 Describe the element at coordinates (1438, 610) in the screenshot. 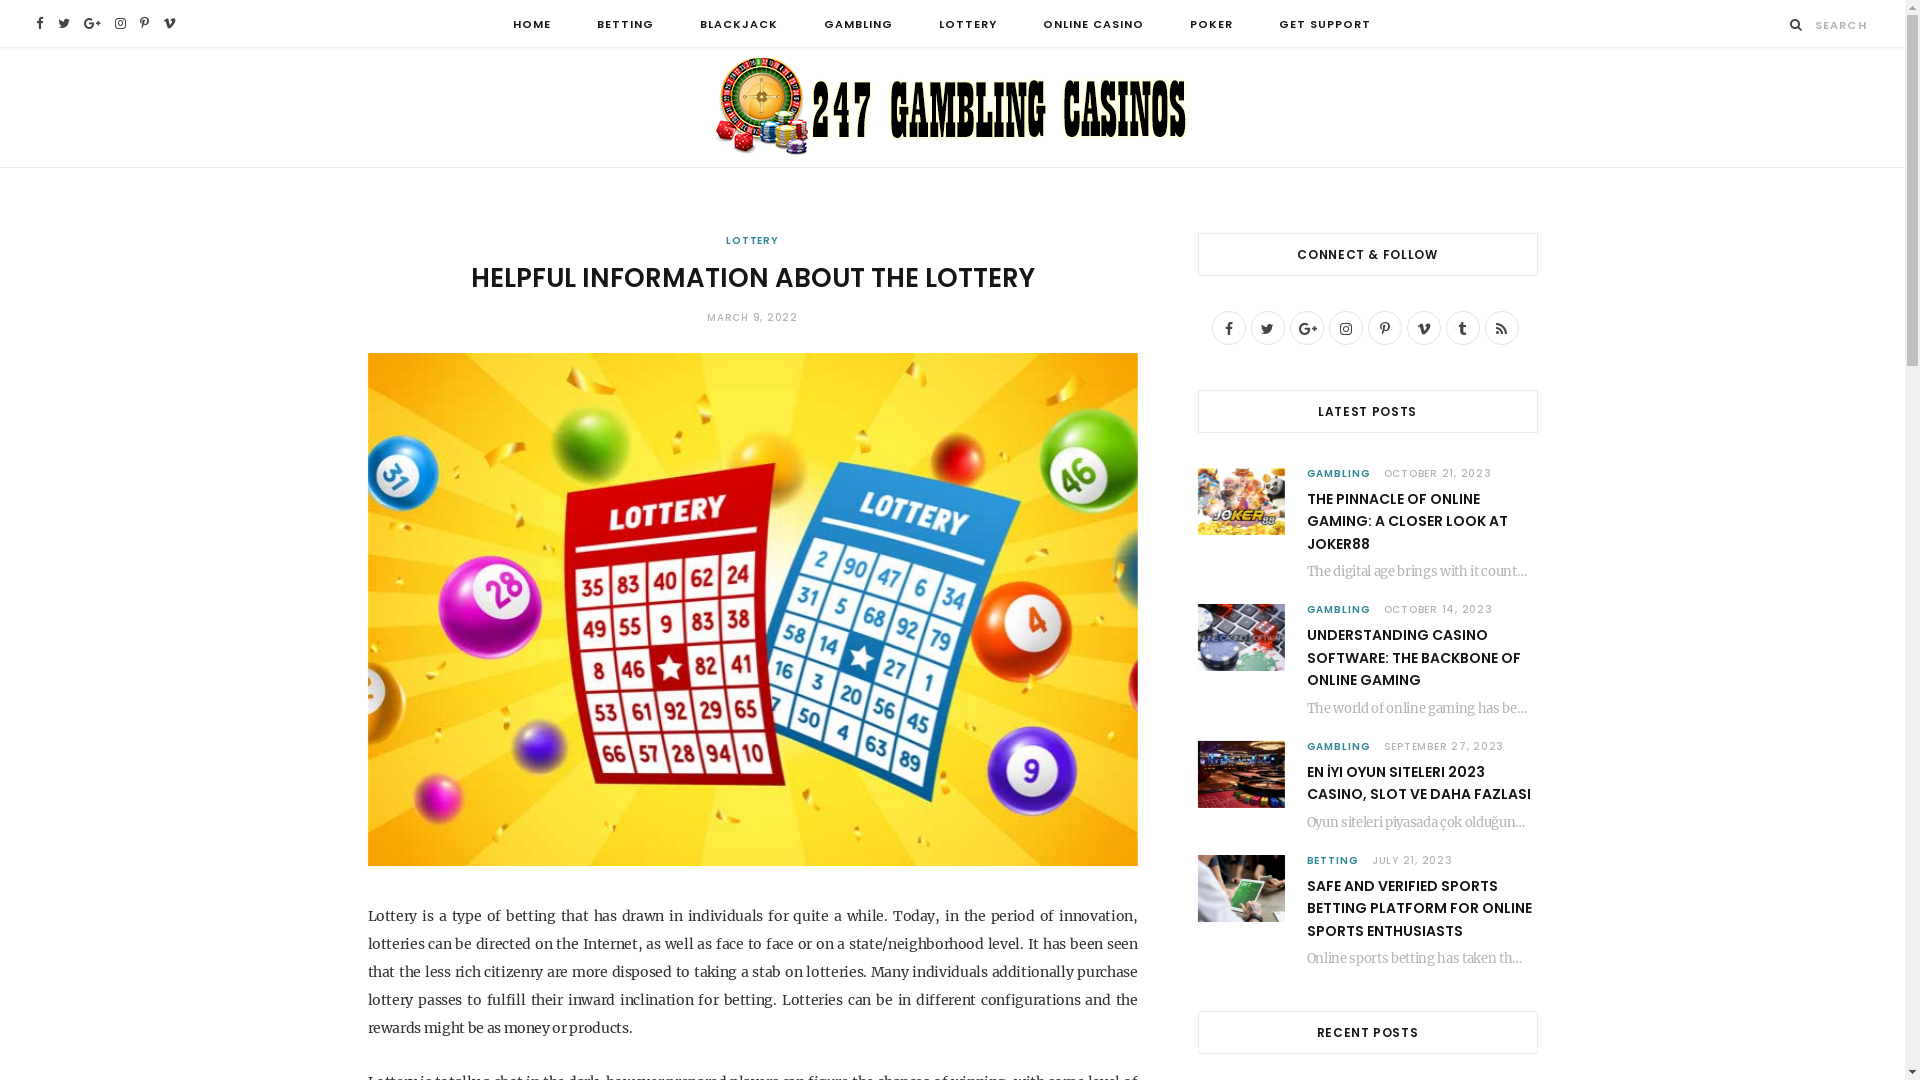

I see `OCTOBER 14, 2023` at that location.